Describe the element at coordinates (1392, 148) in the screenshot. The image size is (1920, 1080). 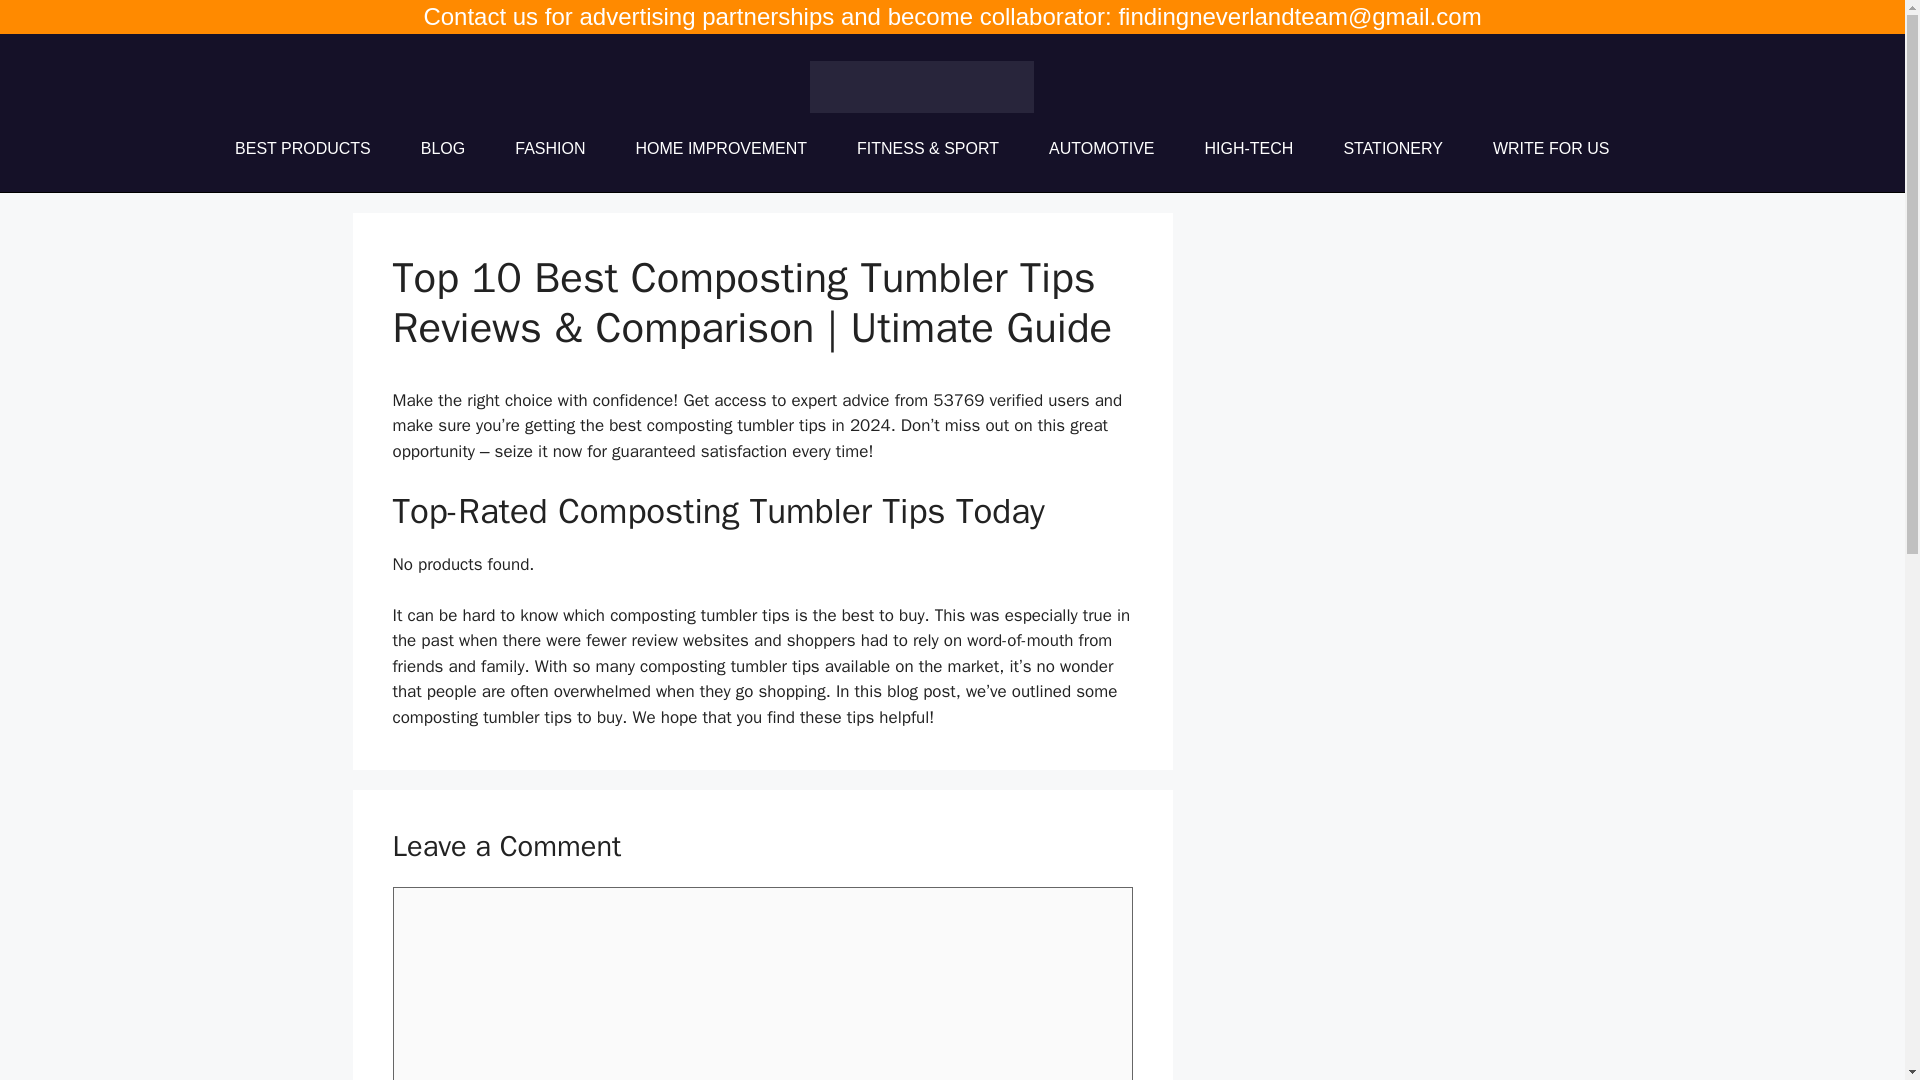
I see `STATIONERY` at that location.